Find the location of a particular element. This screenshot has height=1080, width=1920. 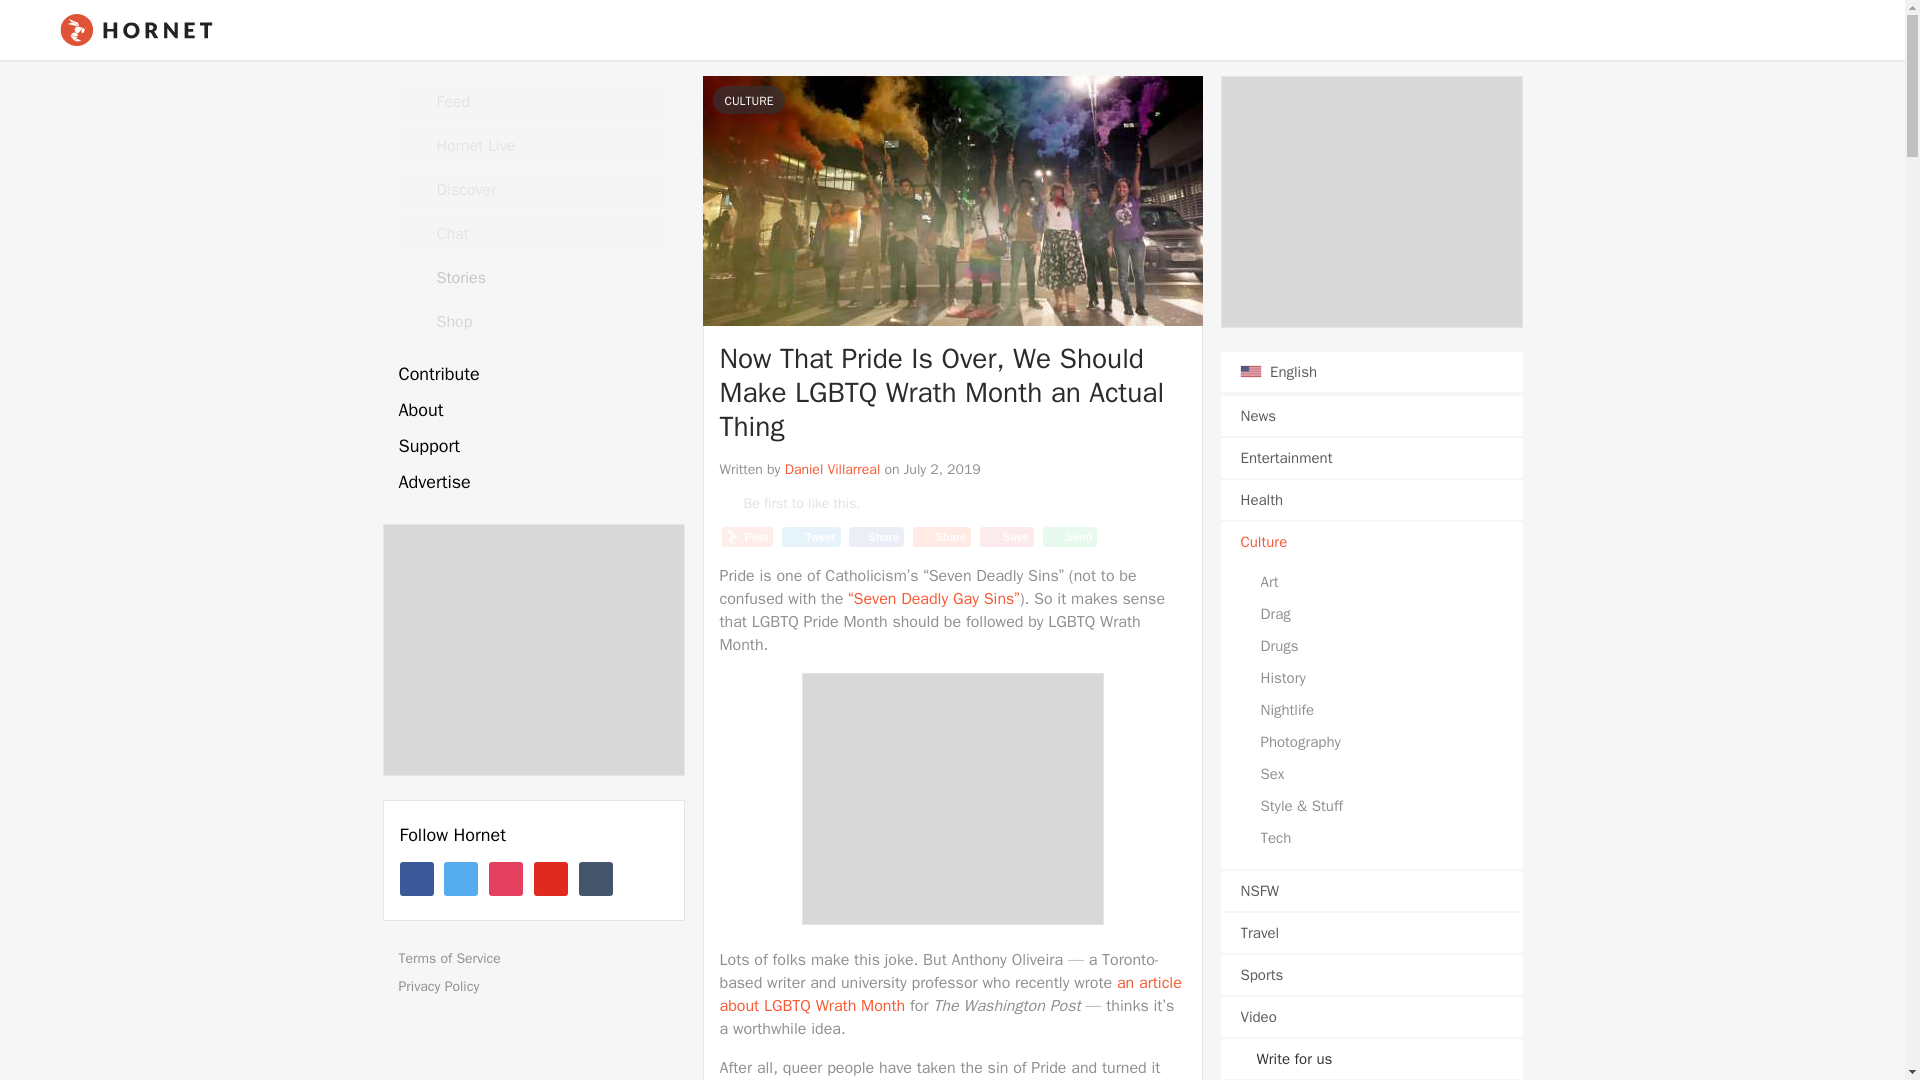

Shop is located at coordinates (532, 322).